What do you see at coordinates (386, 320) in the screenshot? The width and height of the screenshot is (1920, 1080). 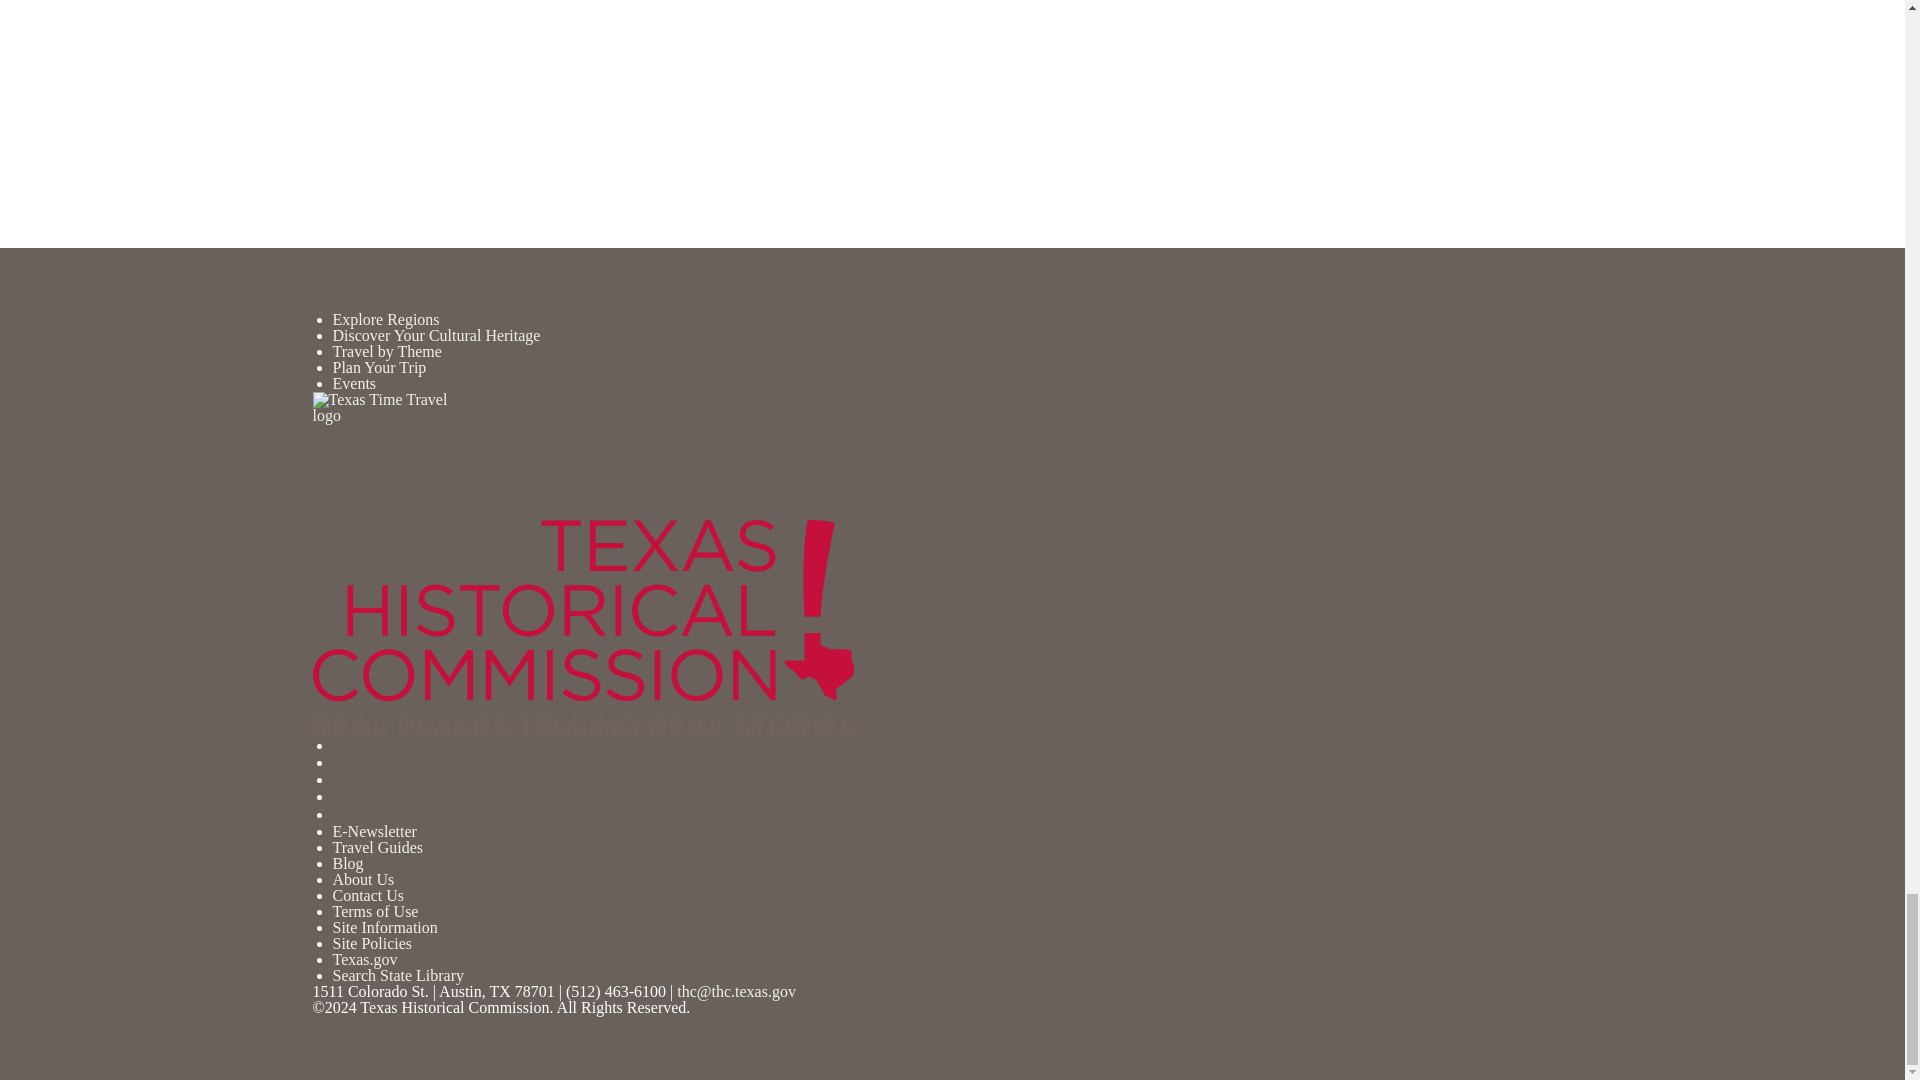 I see `Explore Regions` at bounding box center [386, 320].